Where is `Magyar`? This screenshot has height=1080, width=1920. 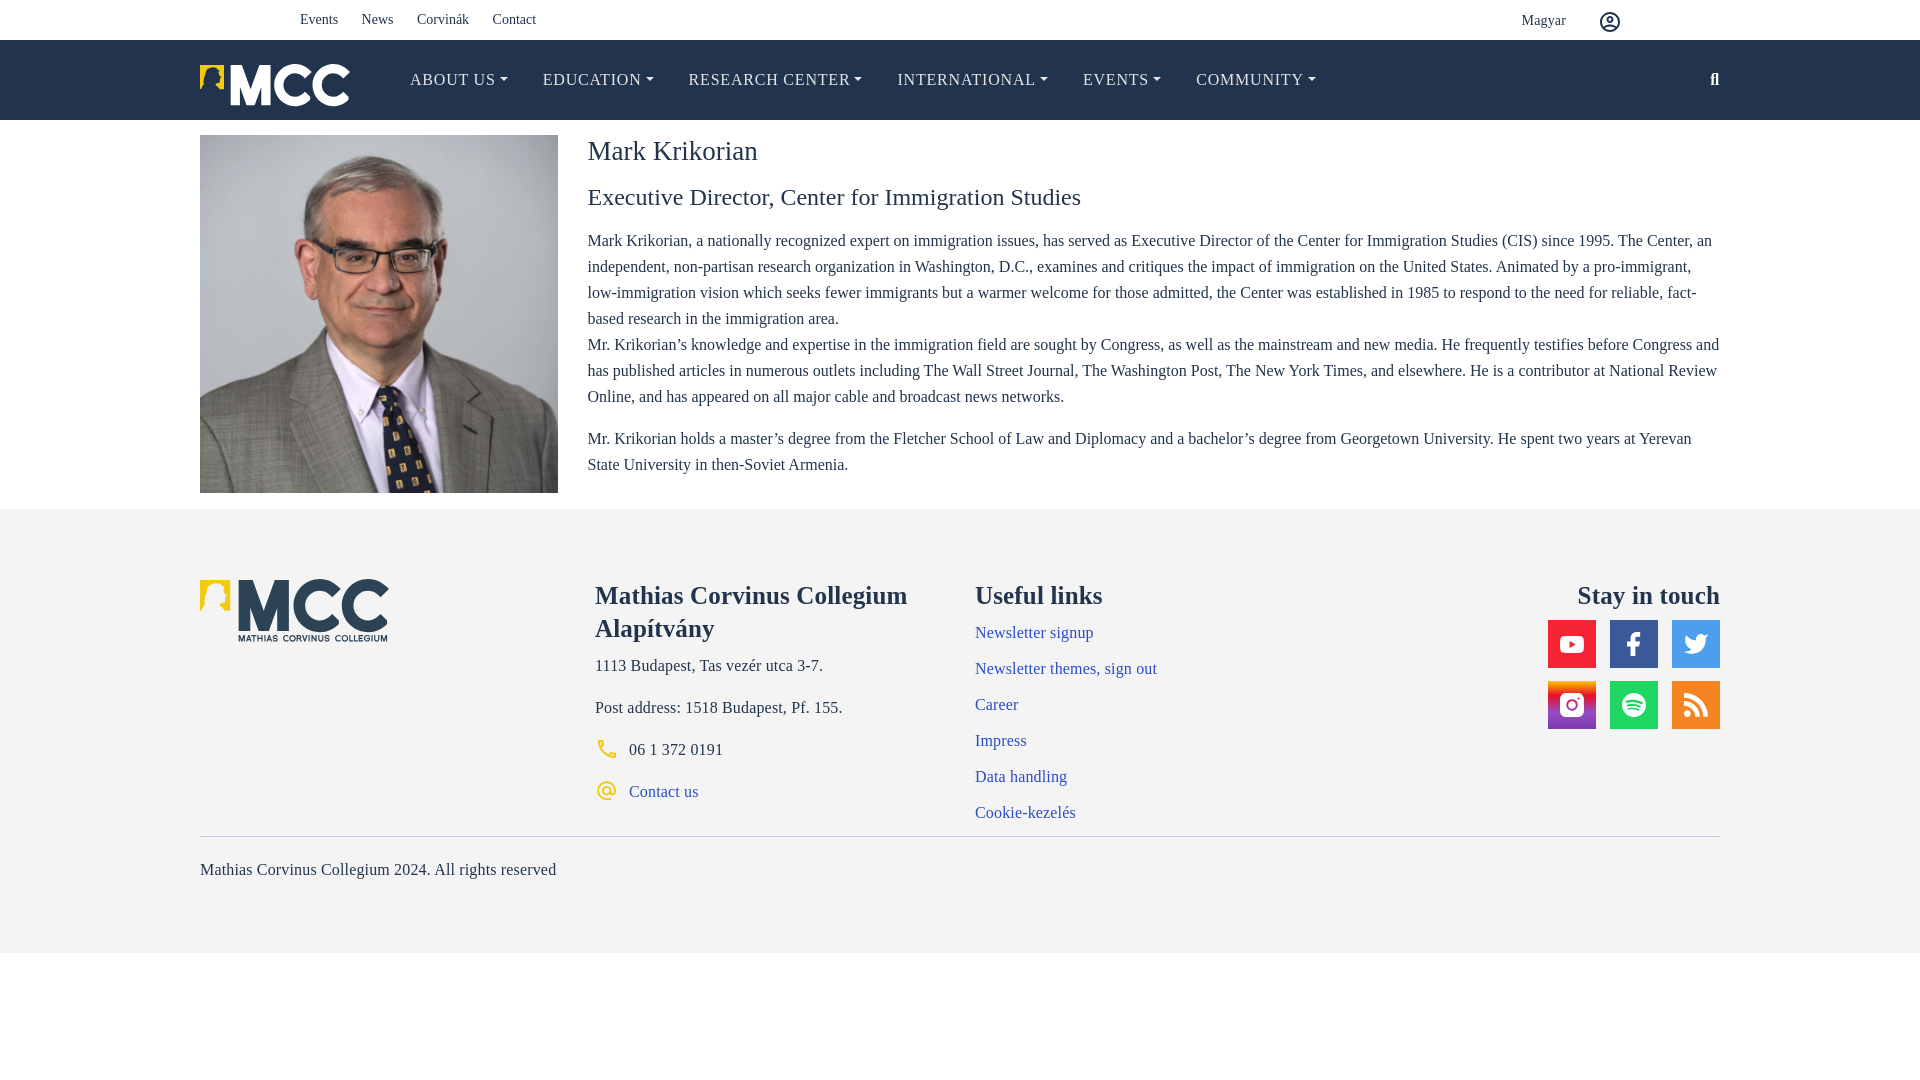 Magyar is located at coordinates (1528, 20).